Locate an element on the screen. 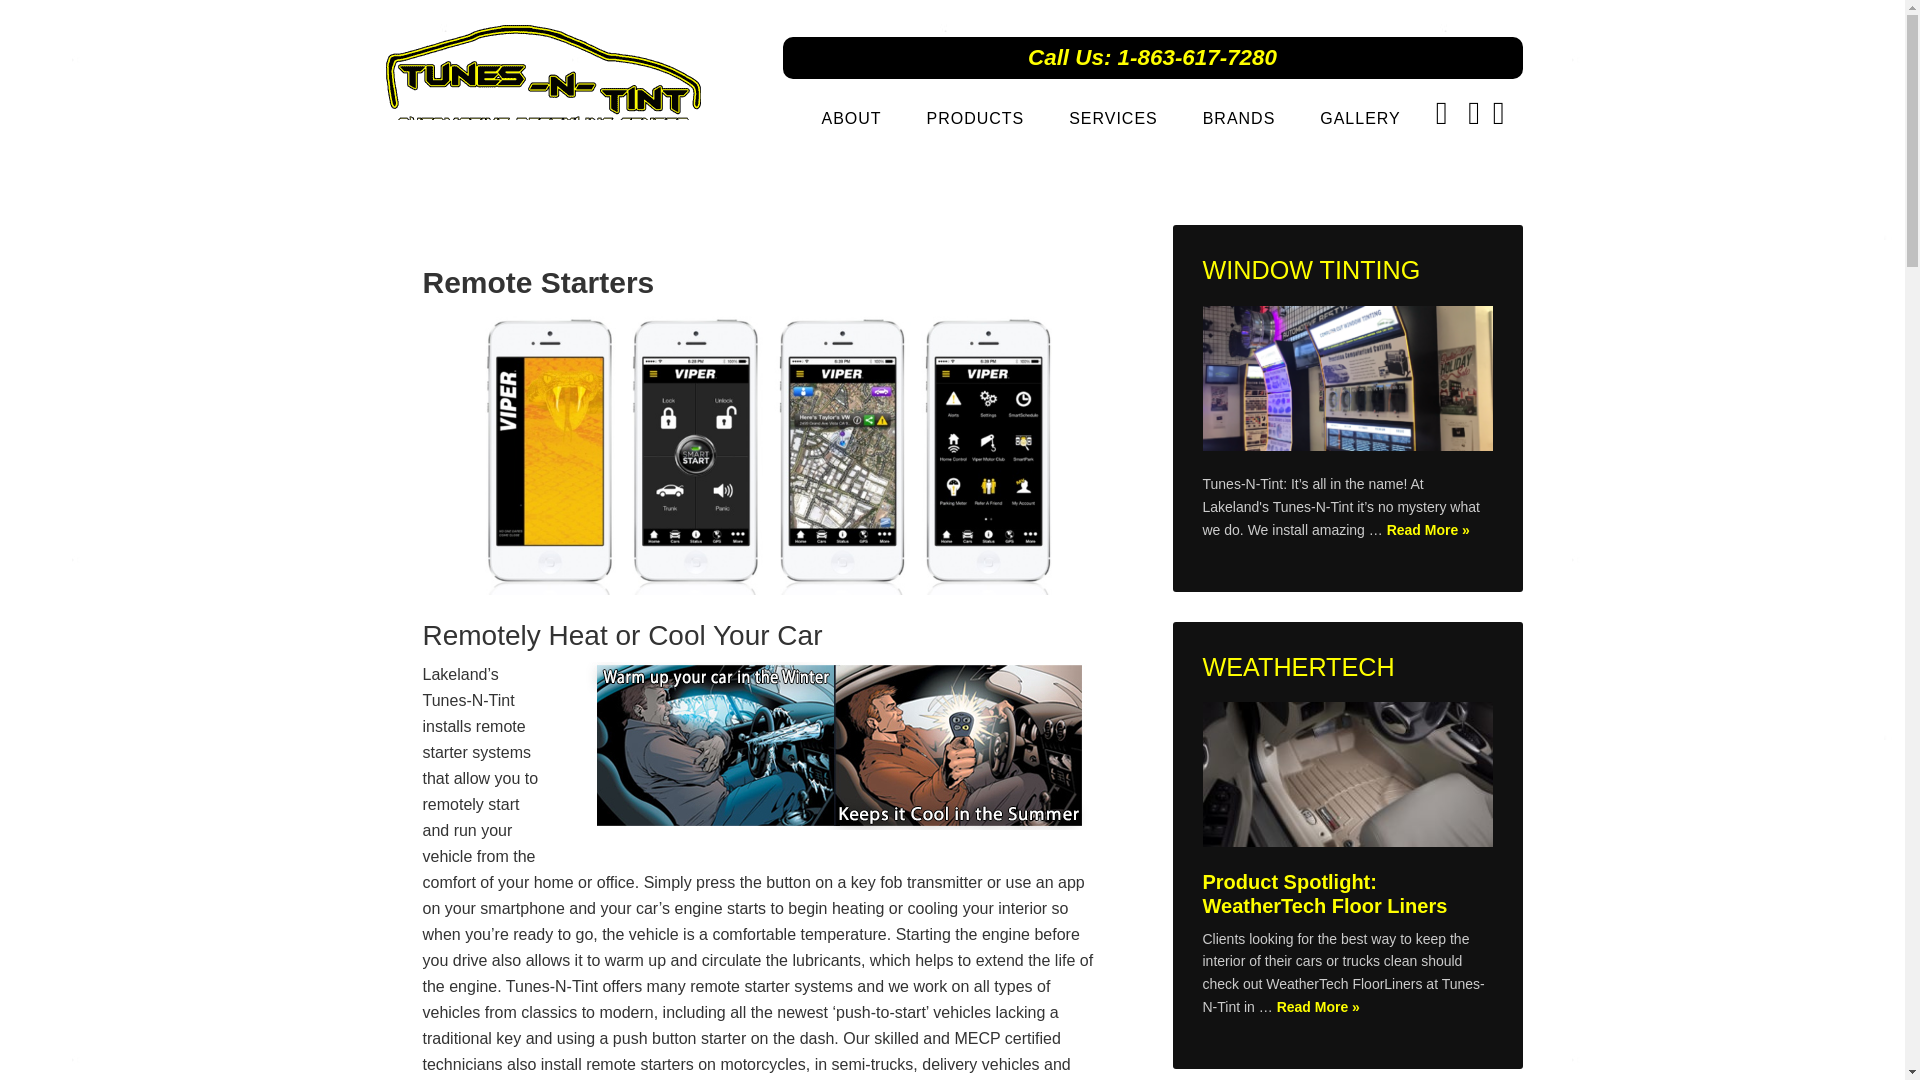 This screenshot has height=1080, width=1920. PRODUCTS is located at coordinates (975, 118).